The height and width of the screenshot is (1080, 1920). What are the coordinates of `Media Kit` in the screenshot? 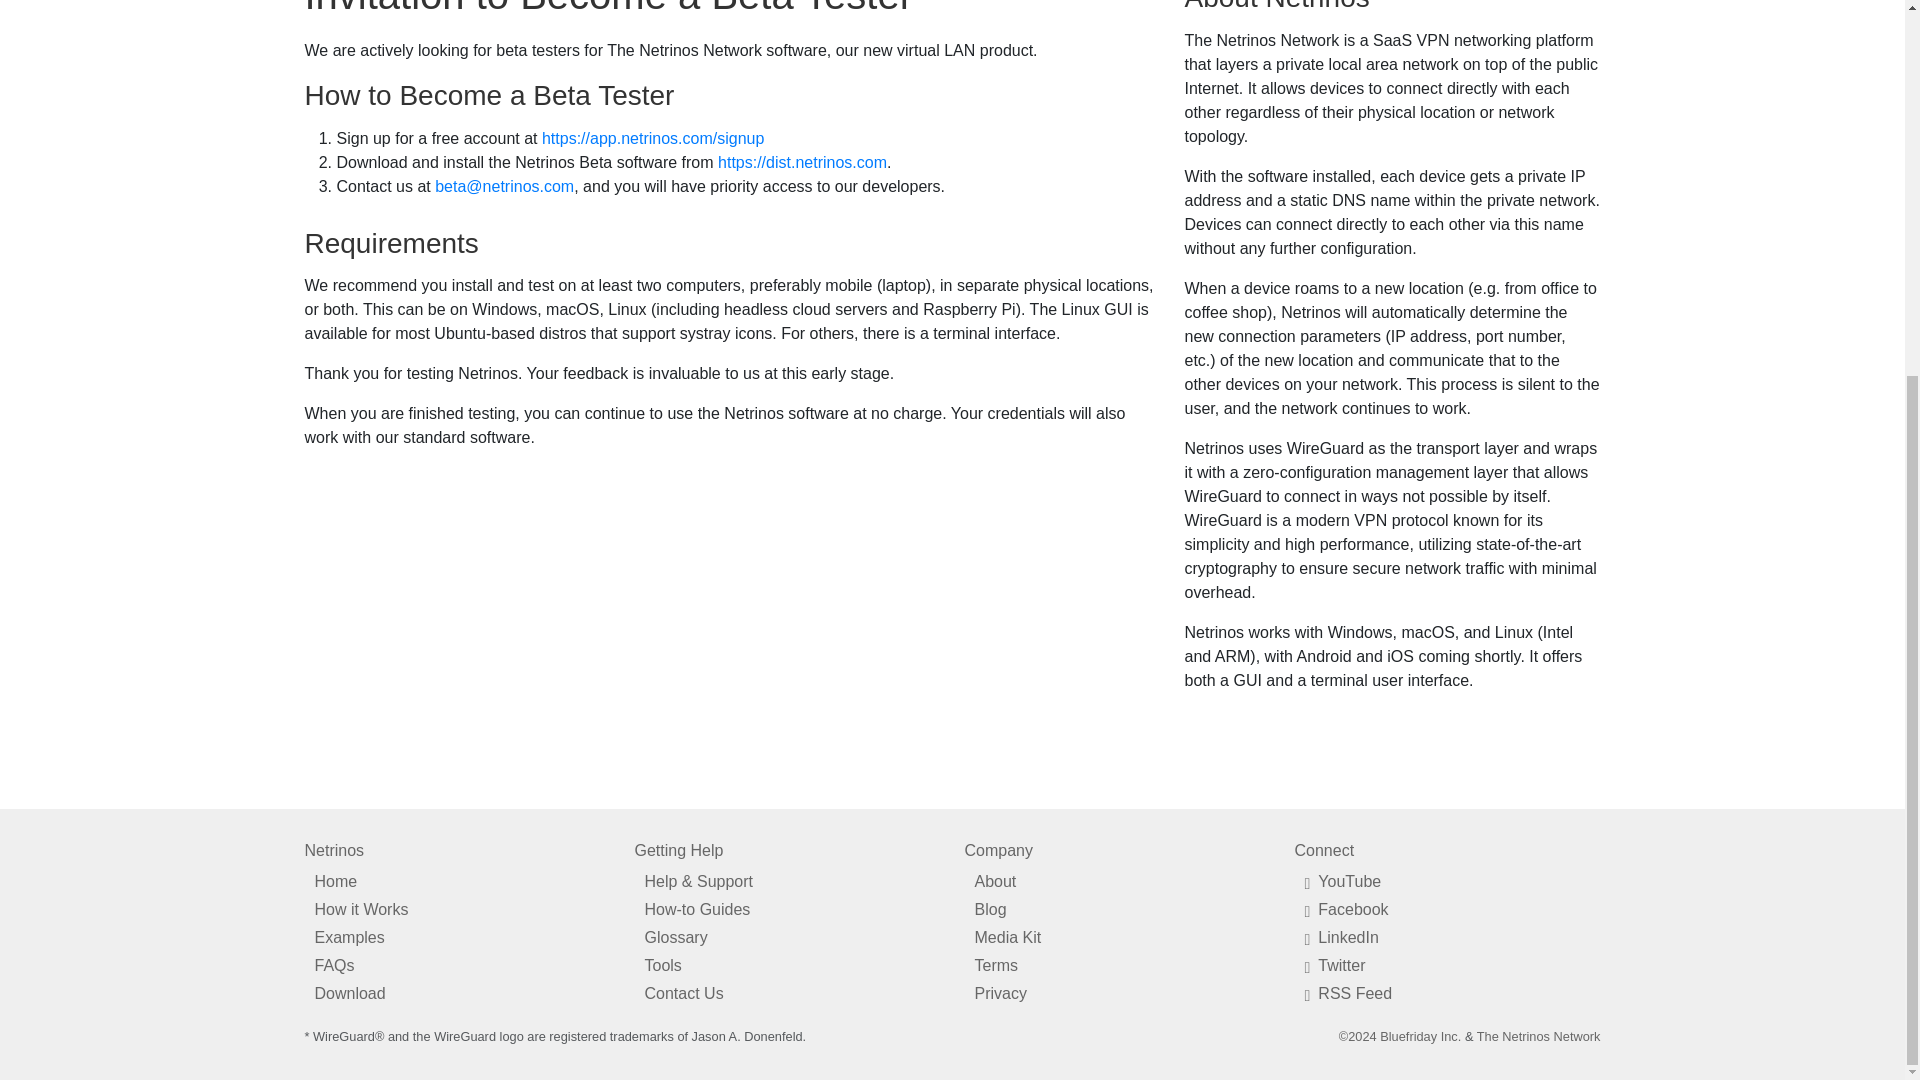 It's located at (1116, 938).